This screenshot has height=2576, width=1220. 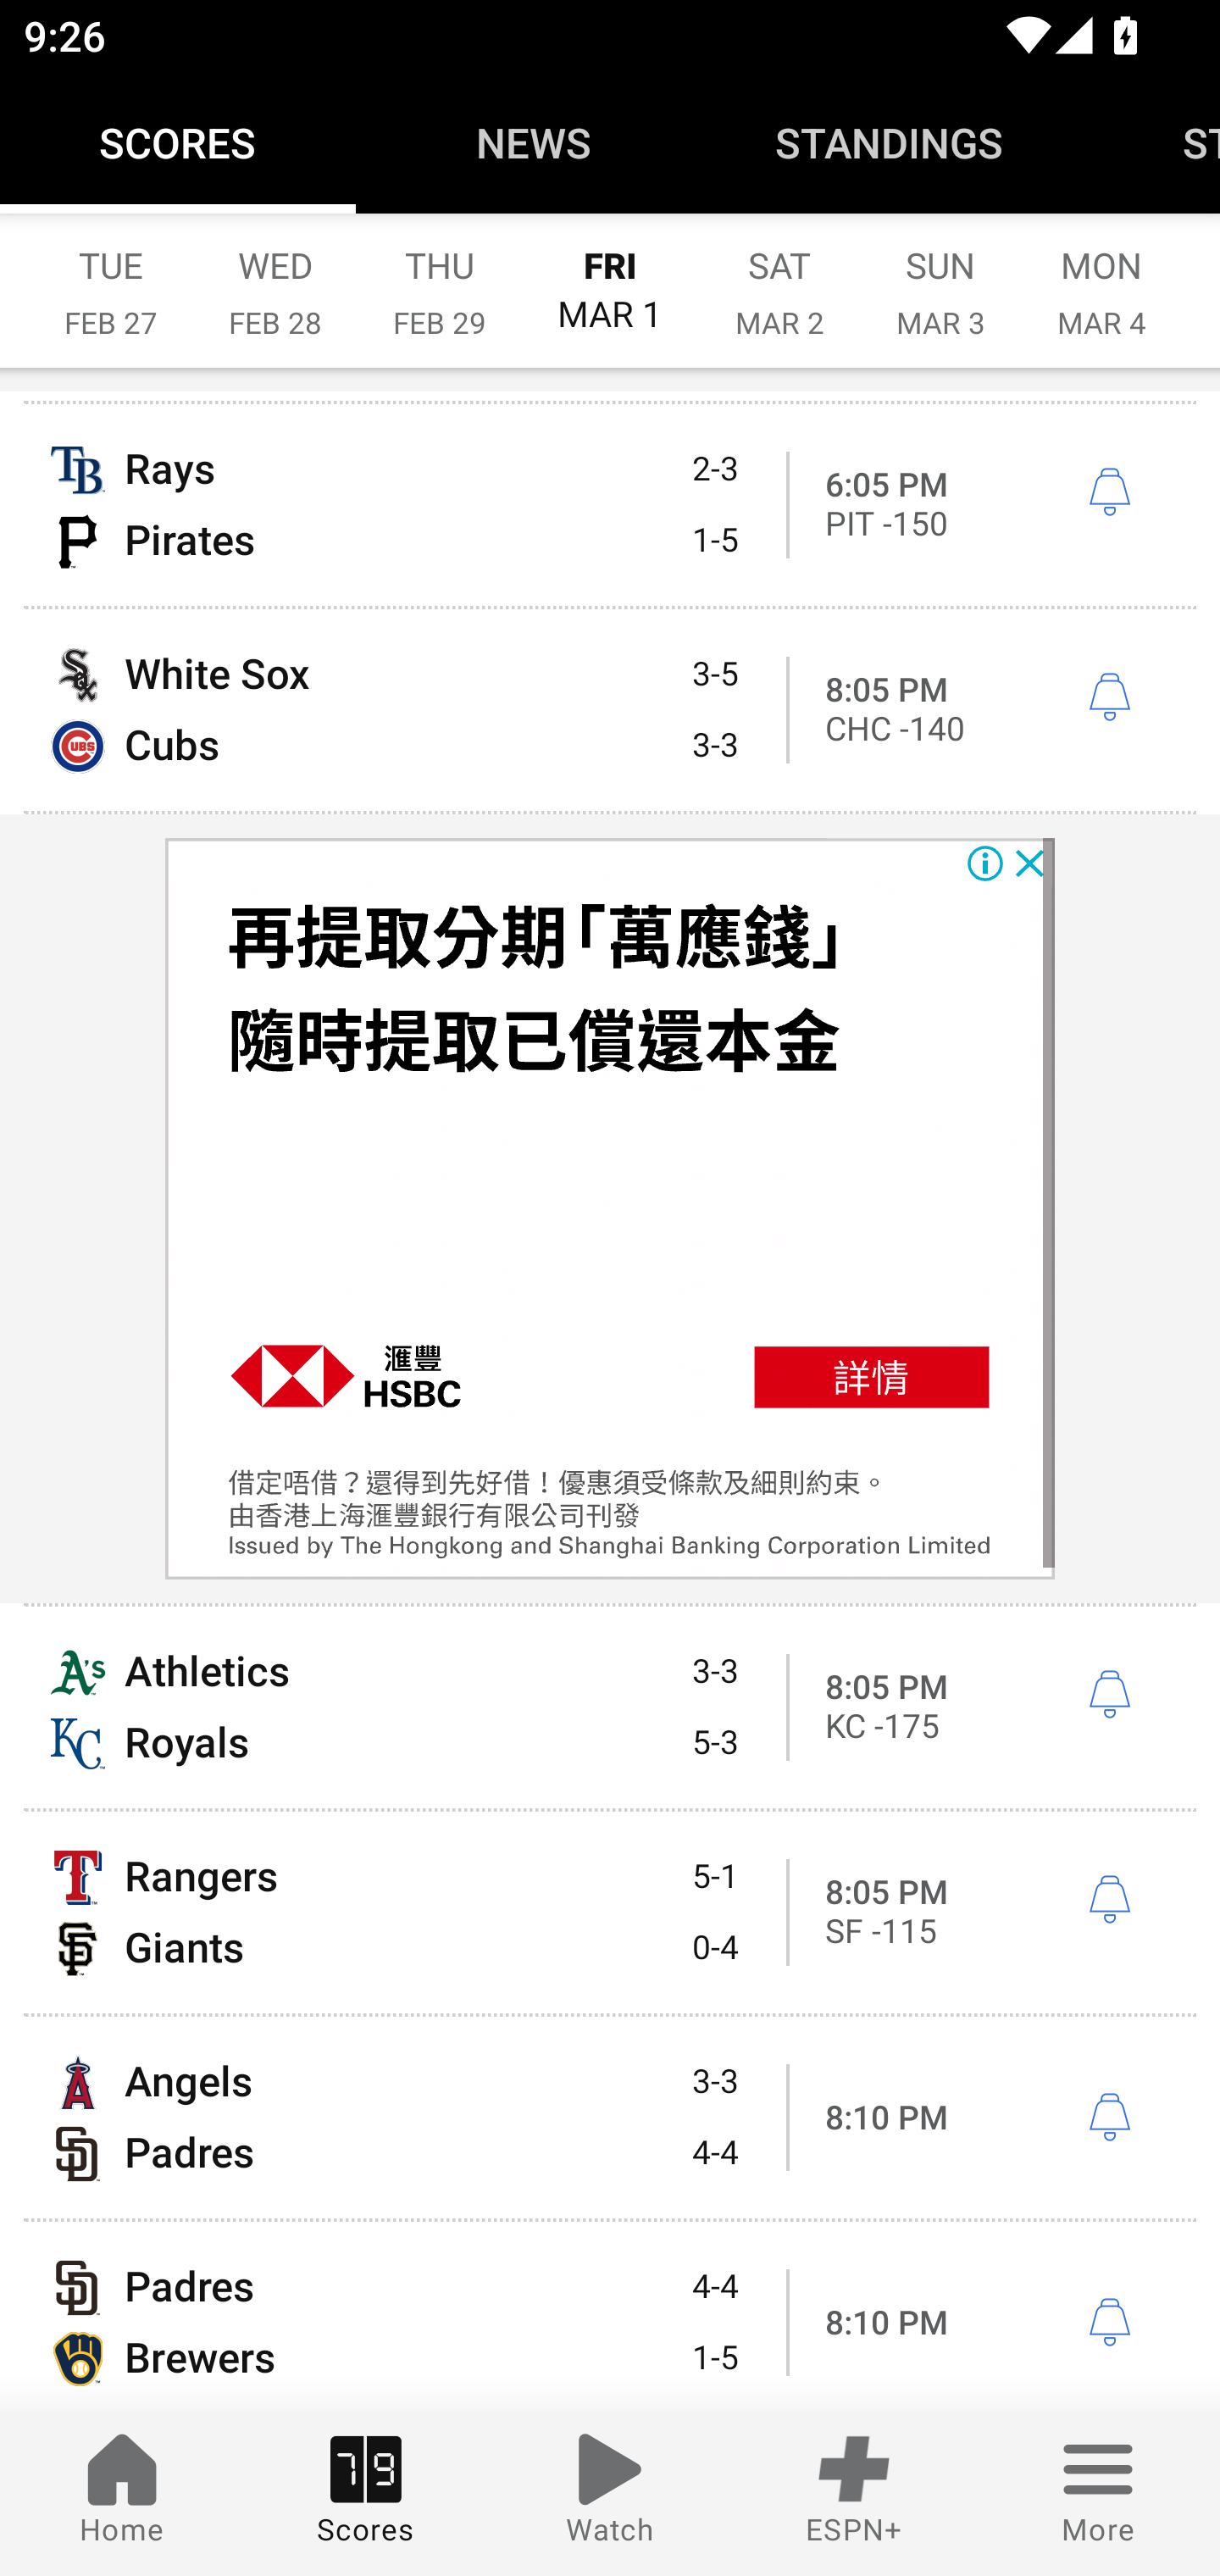 What do you see at coordinates (1109, 493) in the screenshot?
I see `í` at bounding box center [1109, 493].